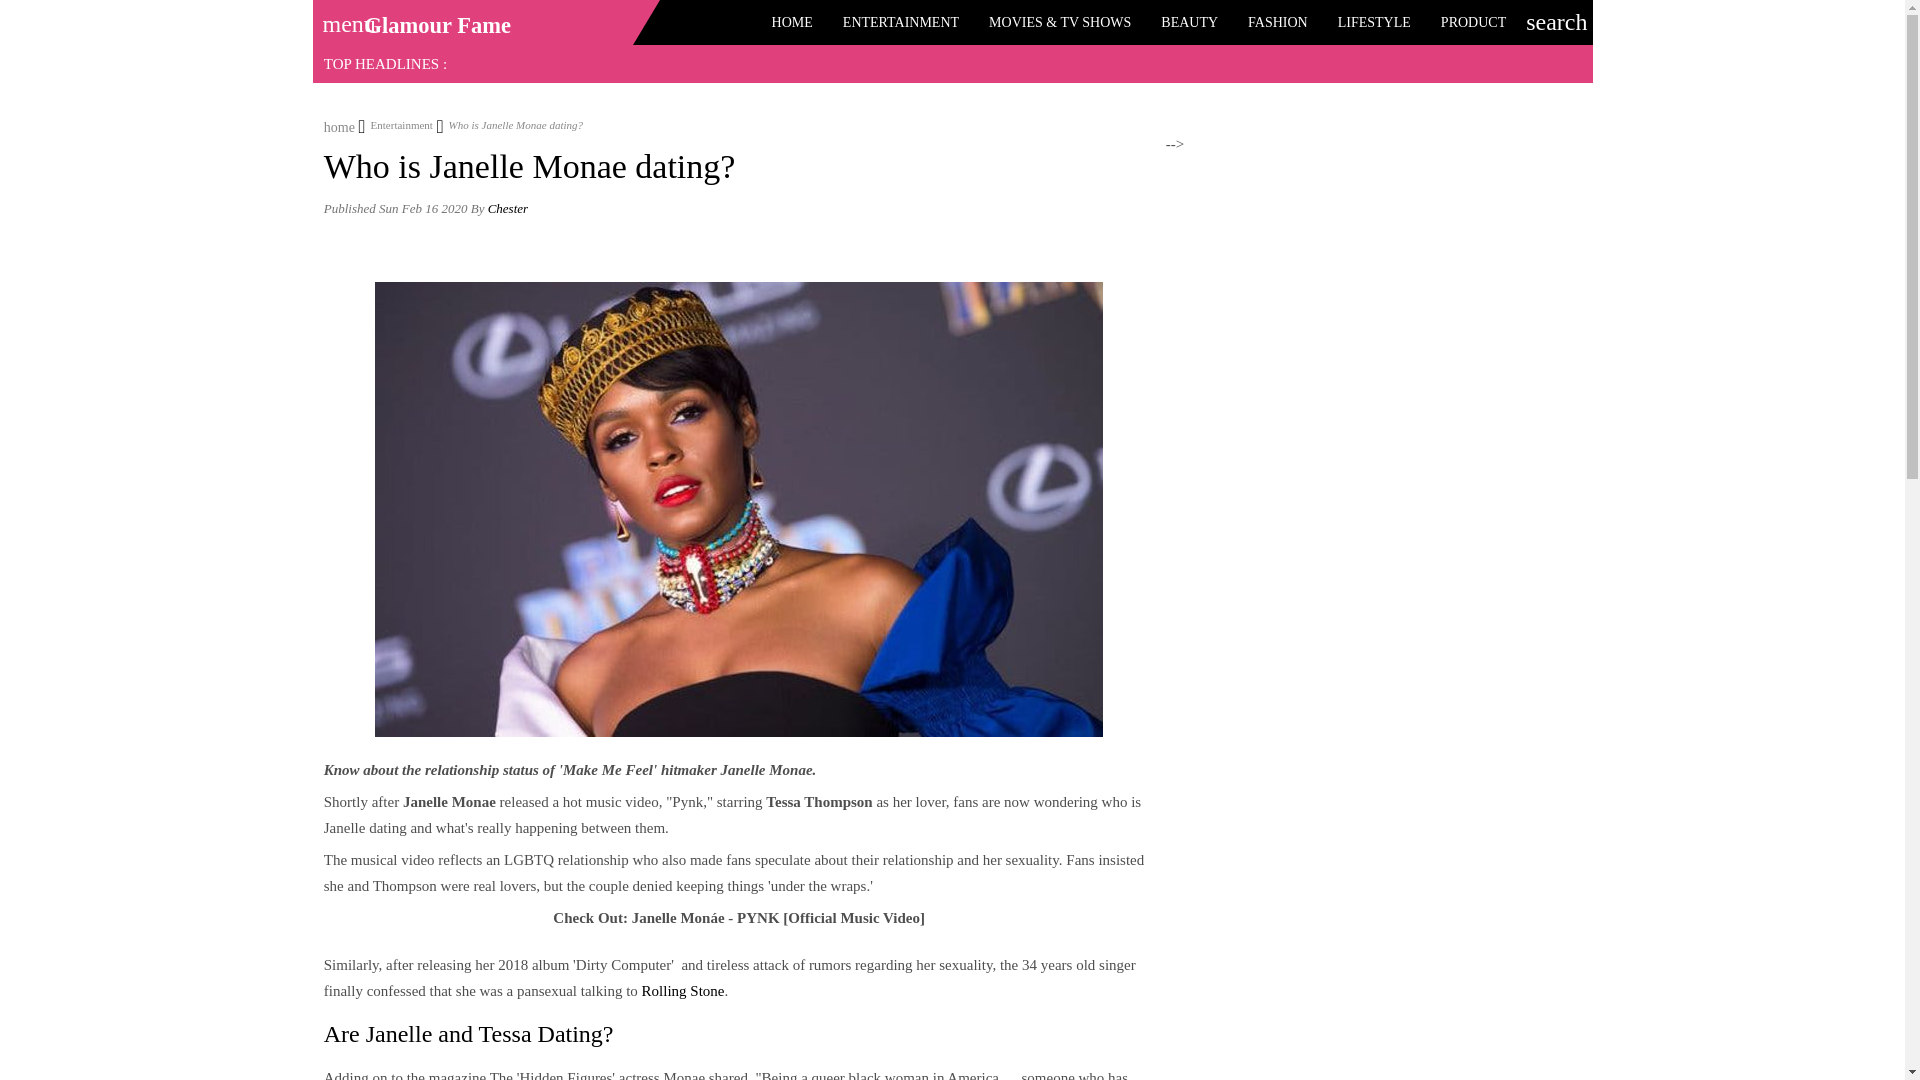 Image resolution: width=1920 pixels, height=1080 pixels. What do you see at coordinates (396, 124) in the screenshot?
I see `Entertainment` at bounding box center [396, 124].